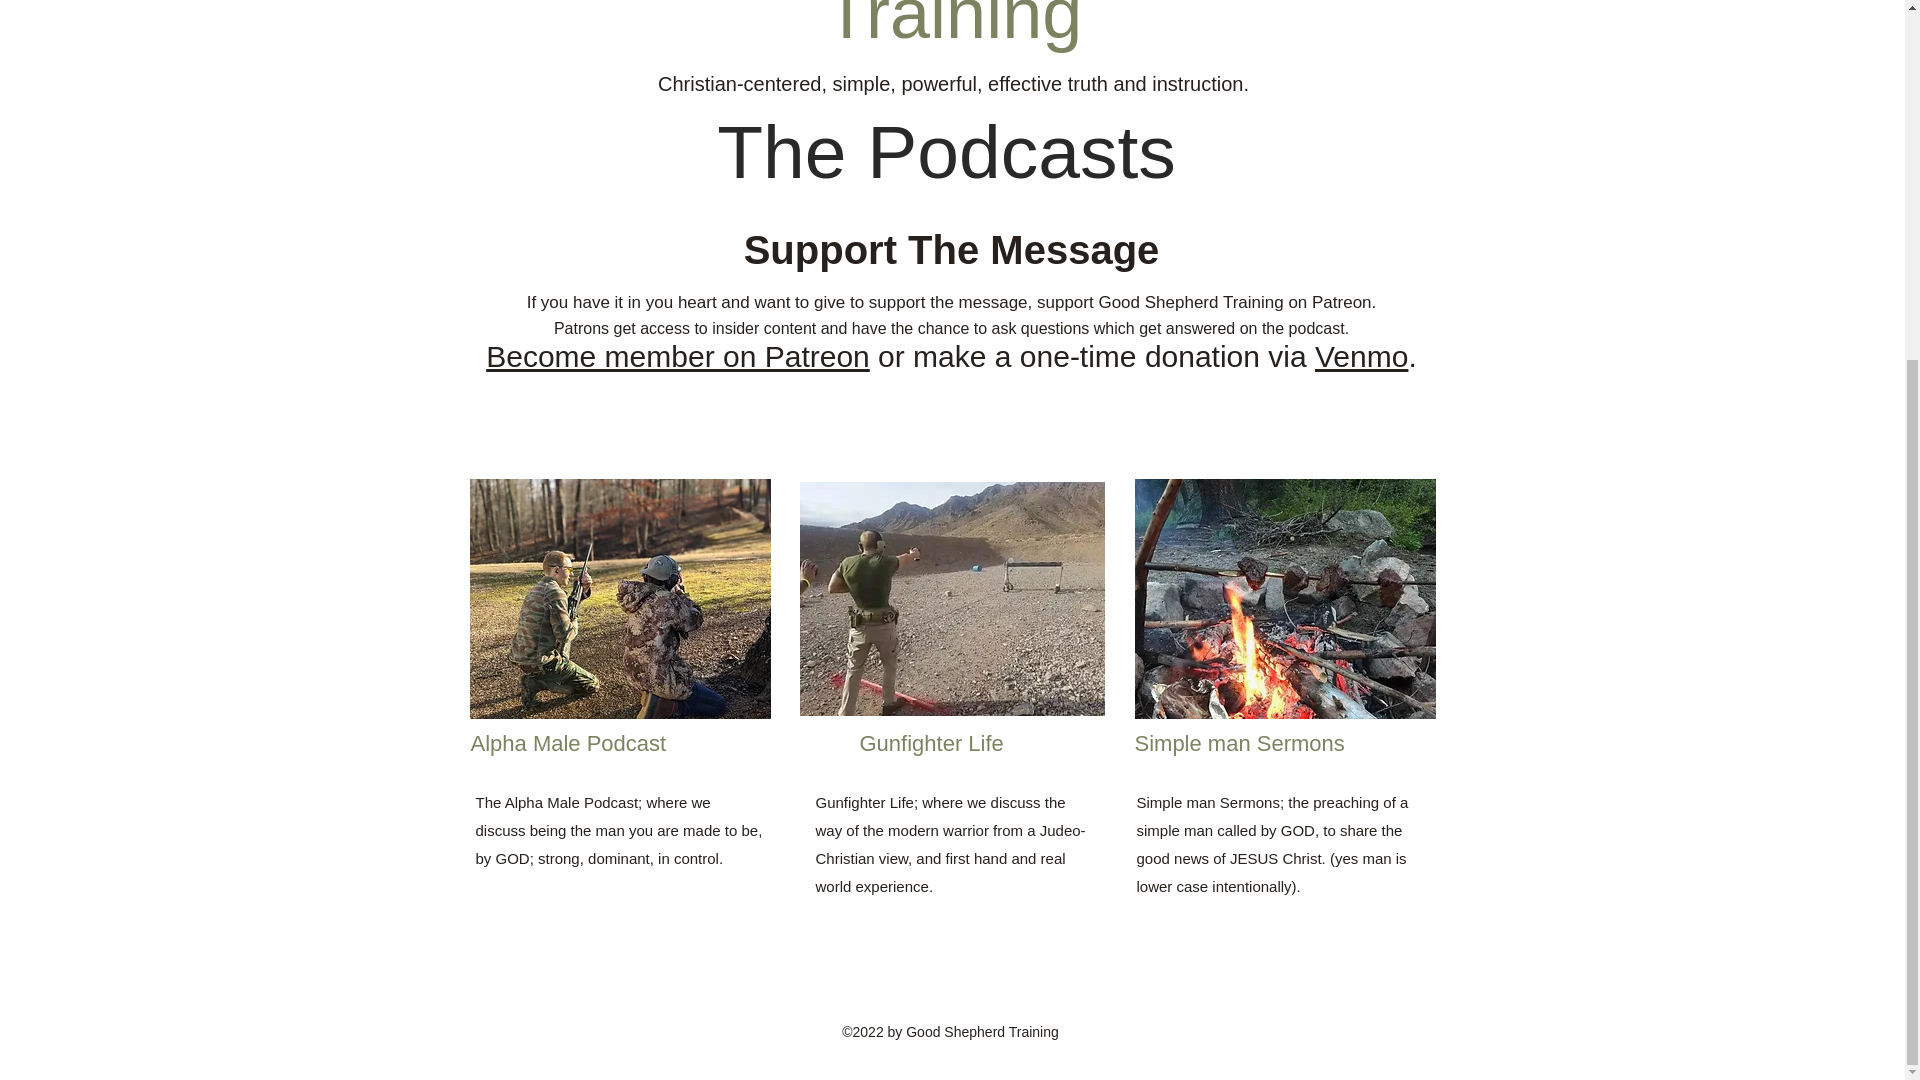  Describe the element at coordinates (1361, 356) in the screenshot. I see `Venmo` at that location.